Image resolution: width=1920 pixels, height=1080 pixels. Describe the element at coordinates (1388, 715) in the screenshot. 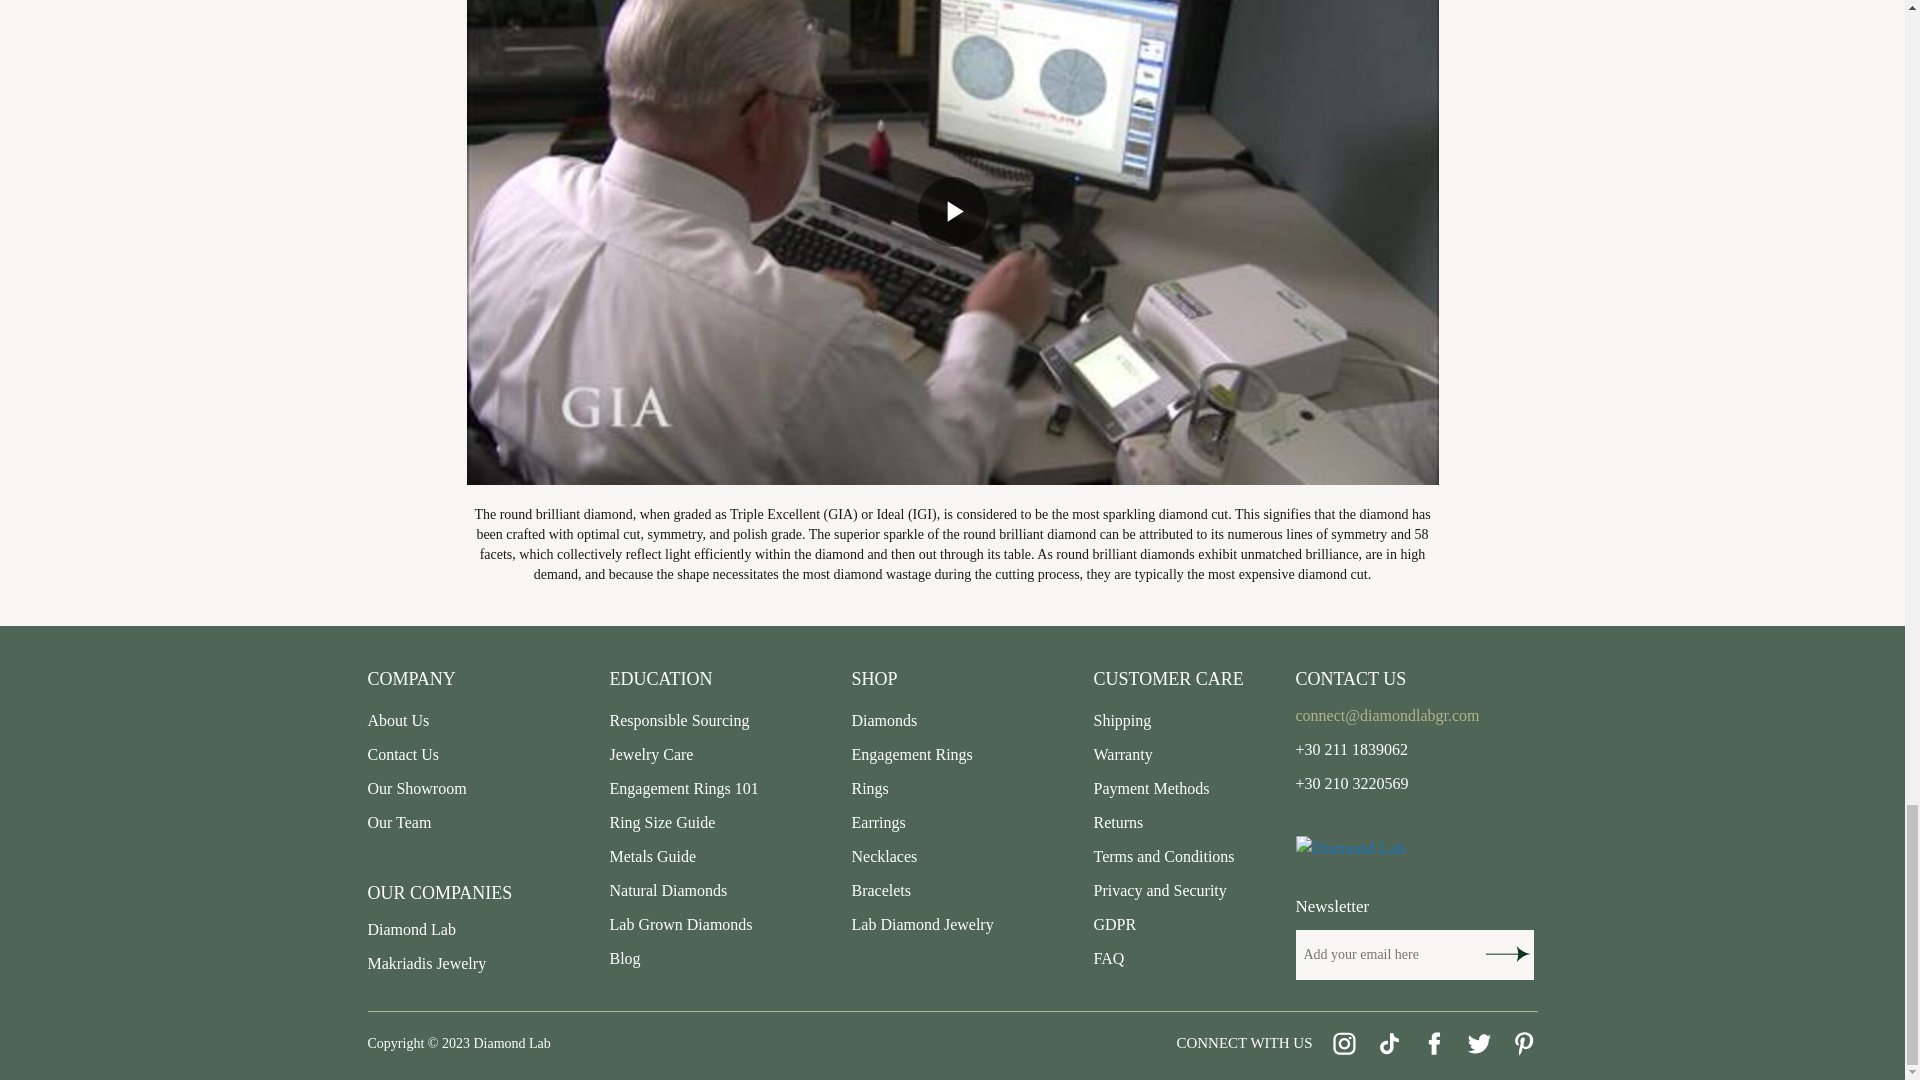

I see `Email Us` at that location.